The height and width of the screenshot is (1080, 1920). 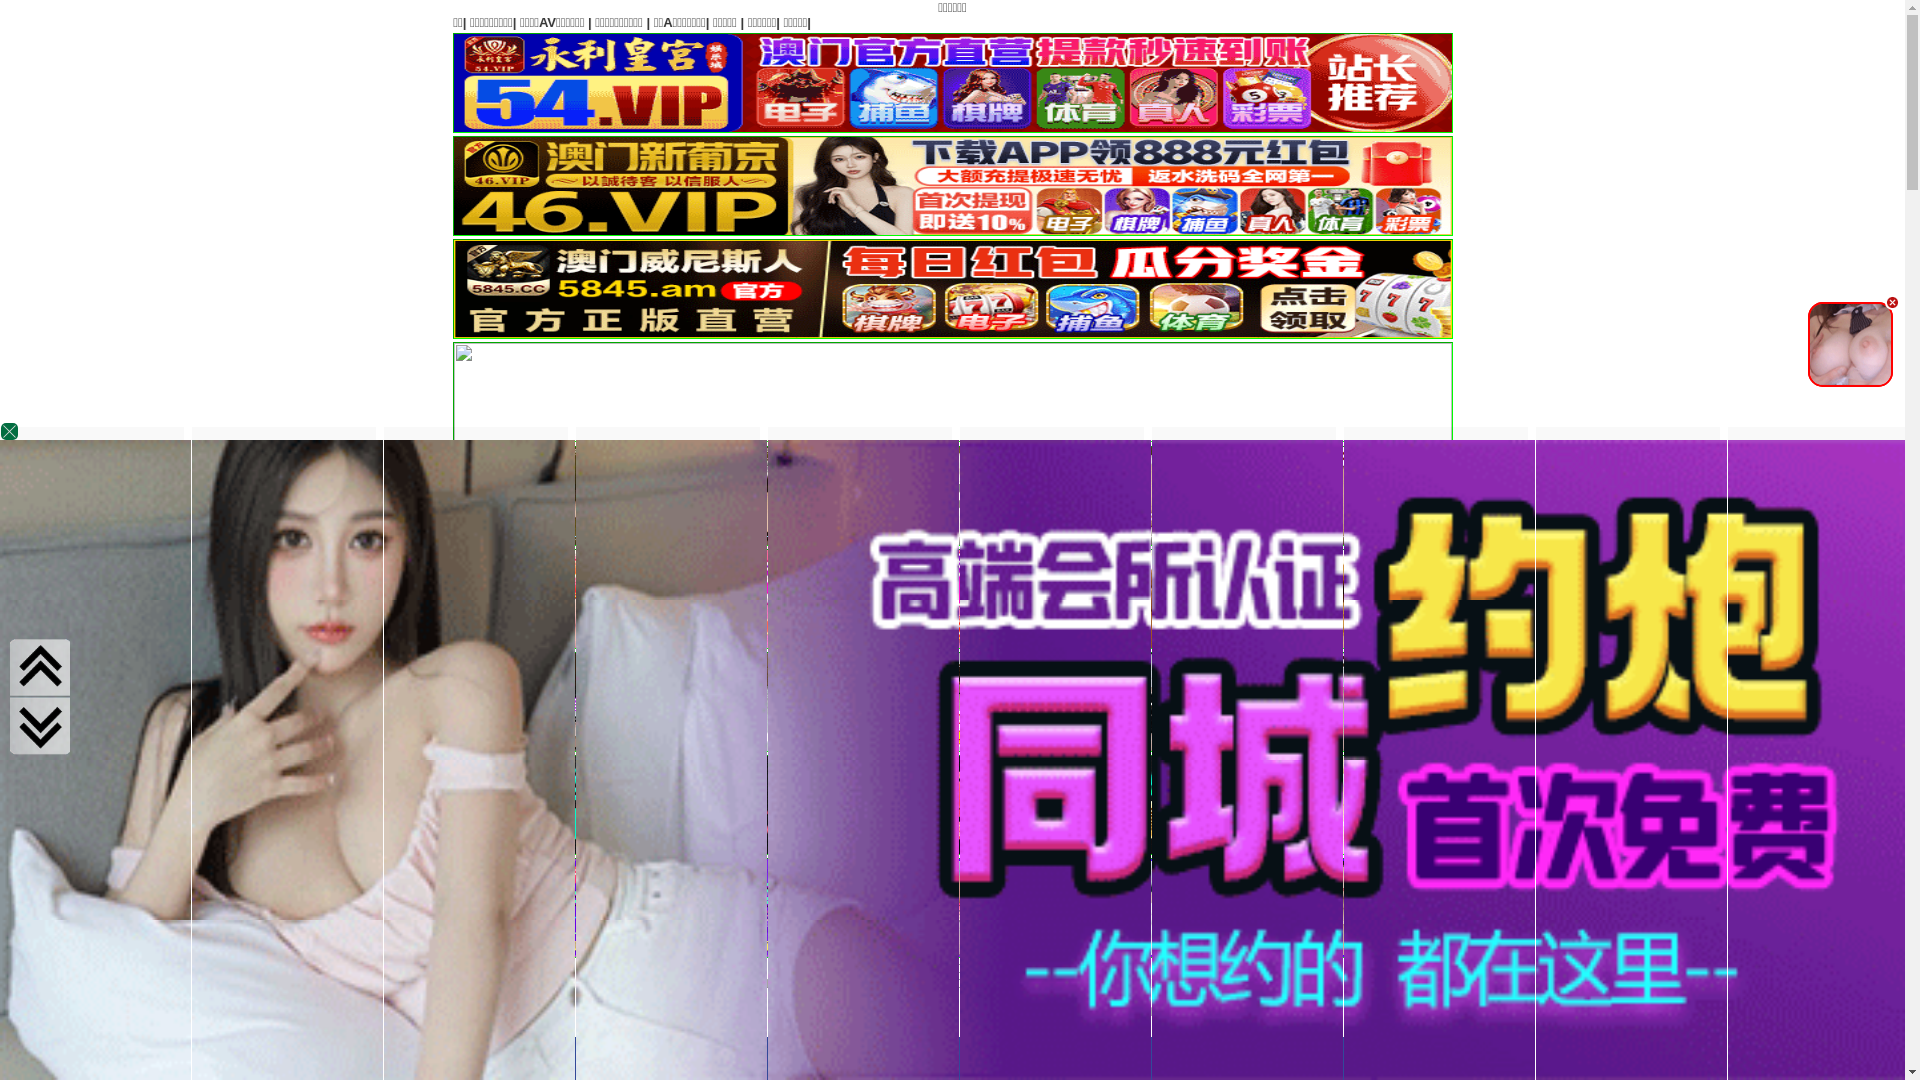 I want to click on |, so click(x=1077, y=22).